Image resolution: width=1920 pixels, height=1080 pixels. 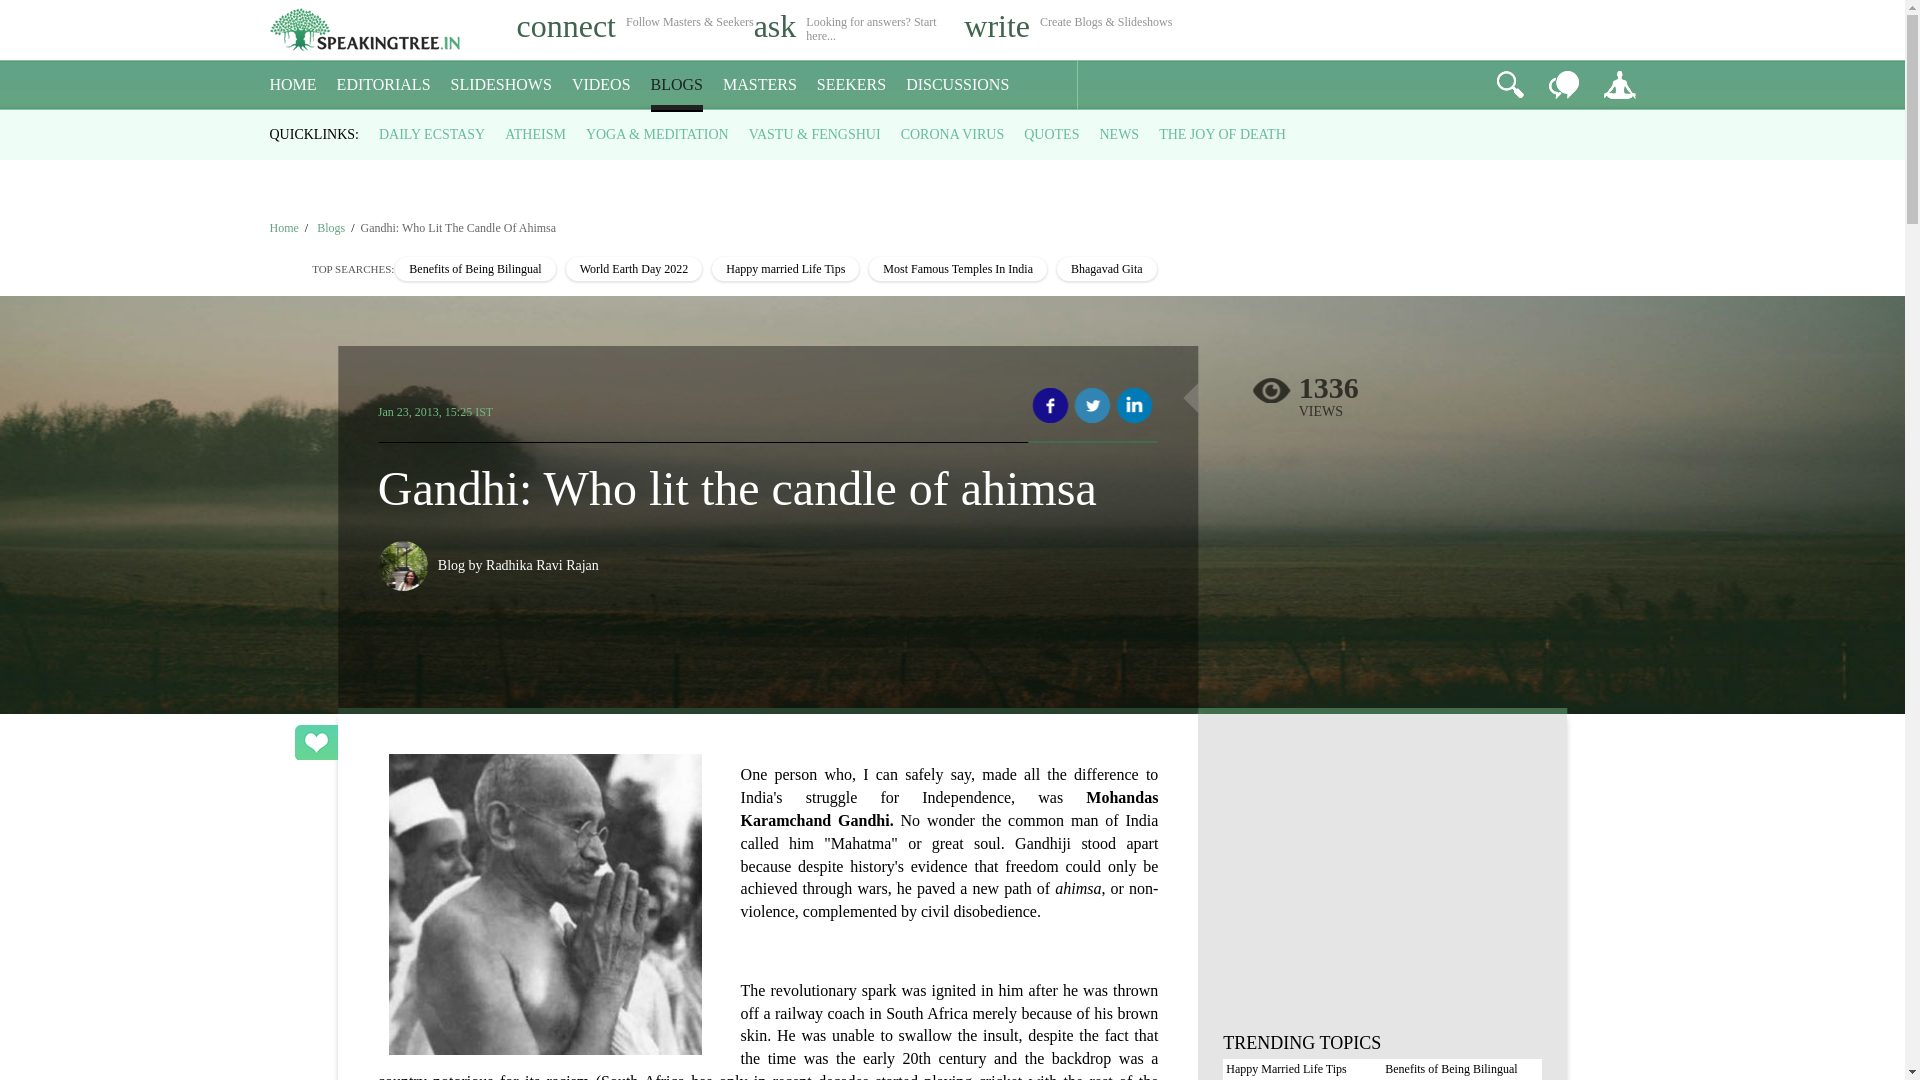 What do you see at coordinates (1222, 134) in the screenshot?
I see `THE JOY OF DEATH` at bounding box center [1222, 134].